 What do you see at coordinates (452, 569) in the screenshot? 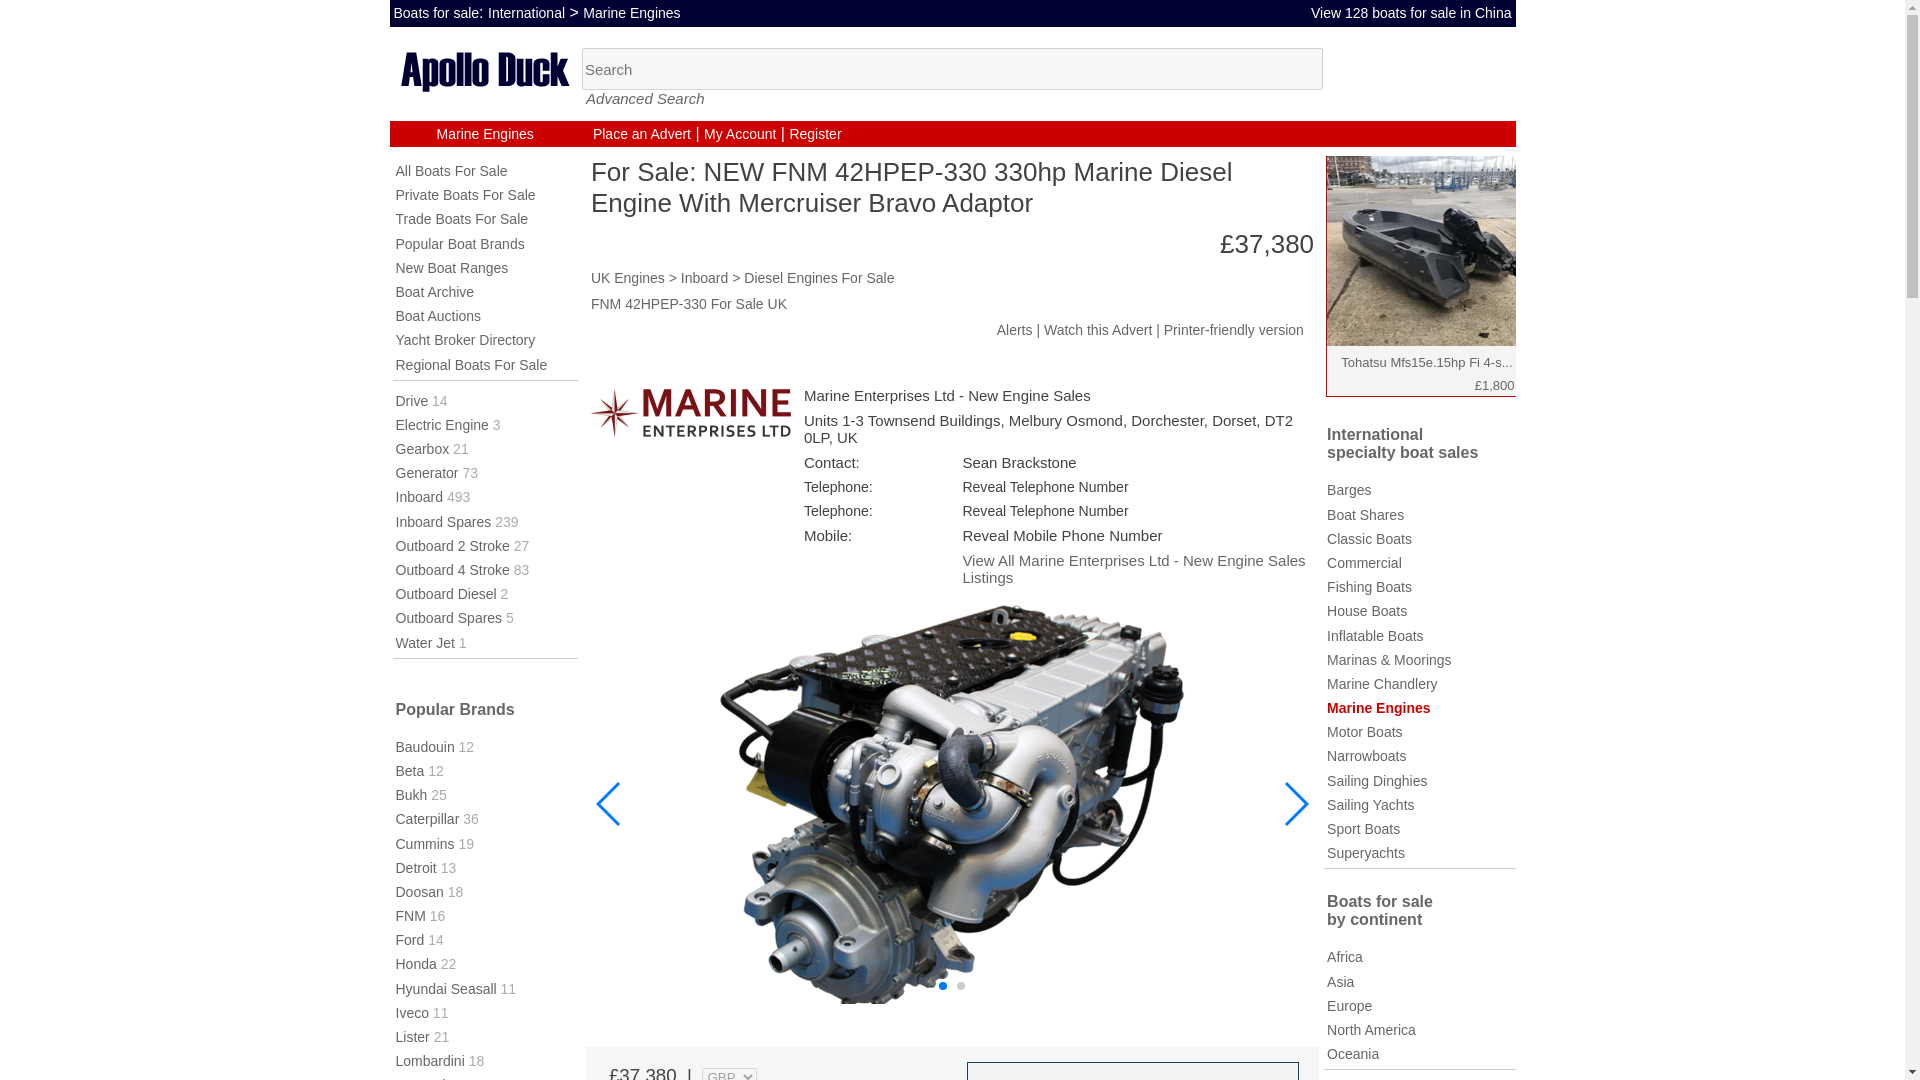
I see `Outboard 4 Stroke` at bounding box center [452, 569].